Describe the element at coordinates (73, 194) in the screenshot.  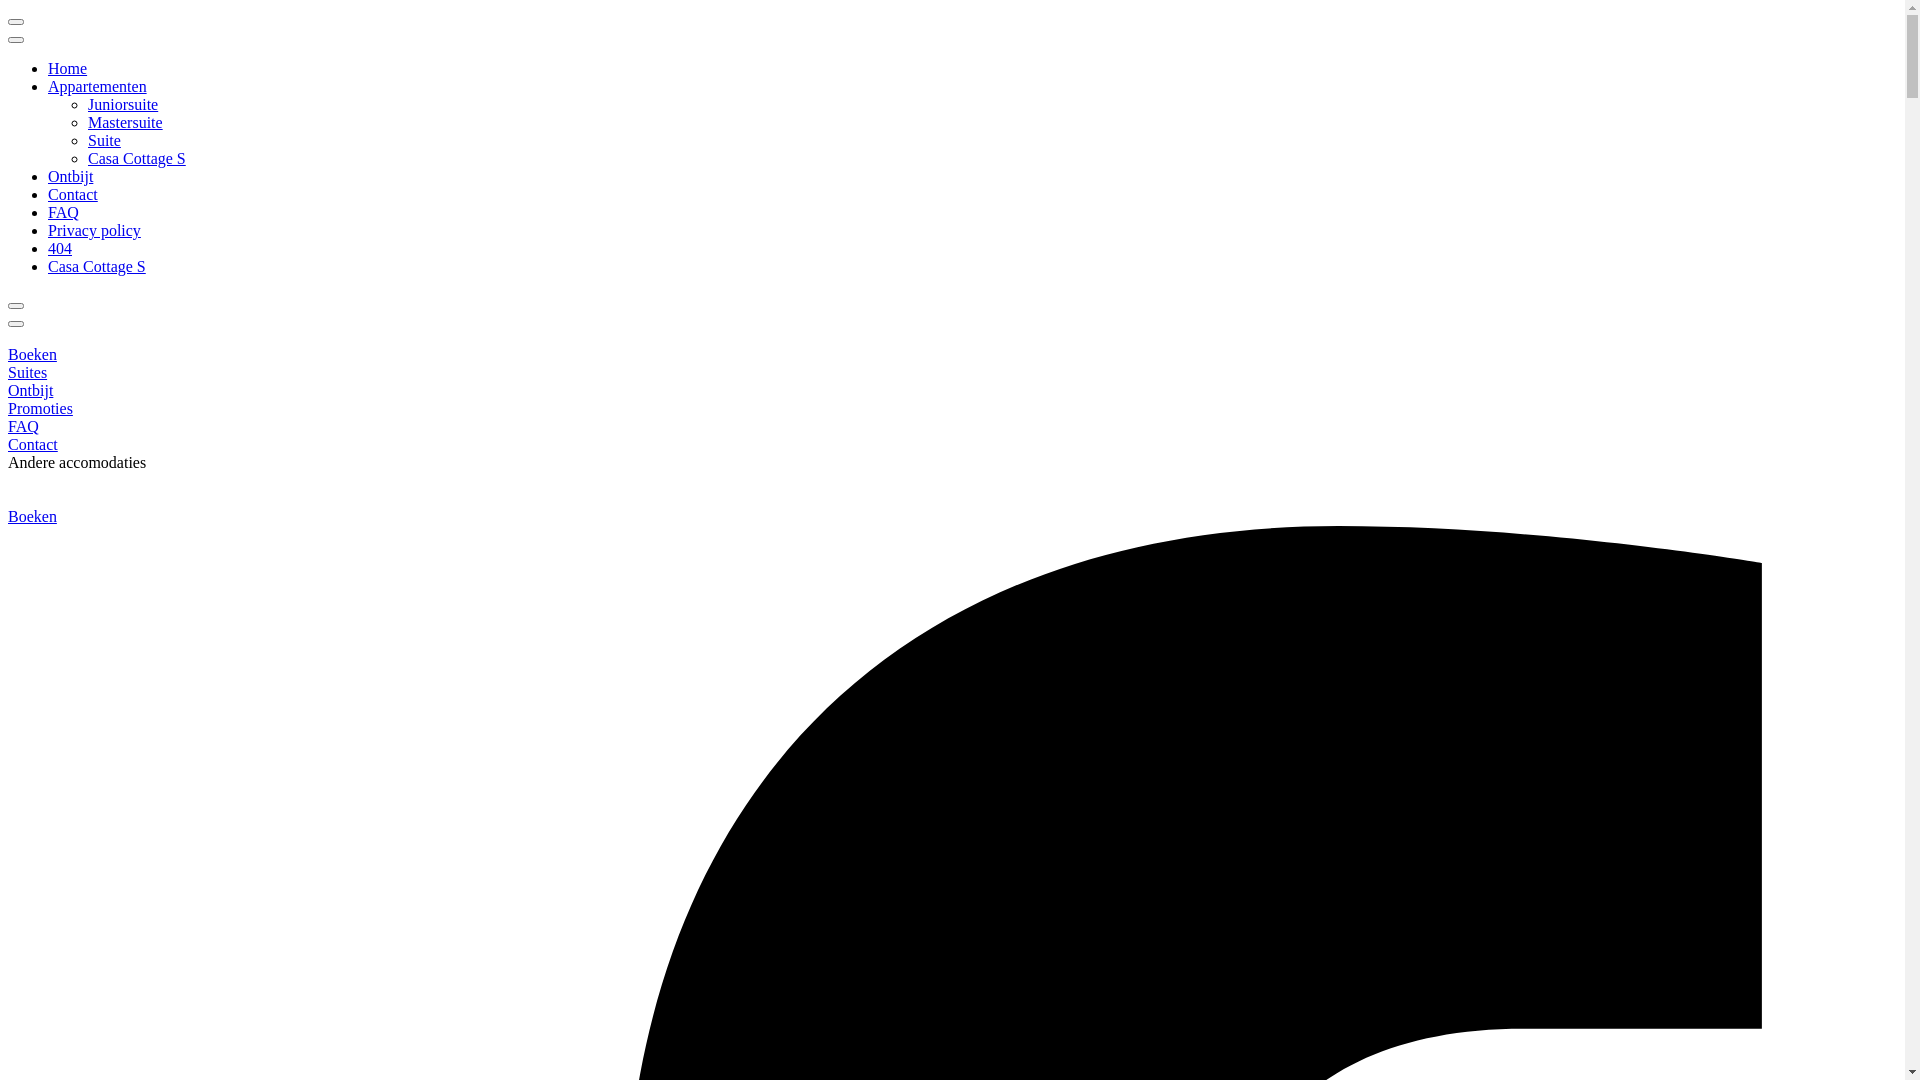
I see `Contact` at that location.